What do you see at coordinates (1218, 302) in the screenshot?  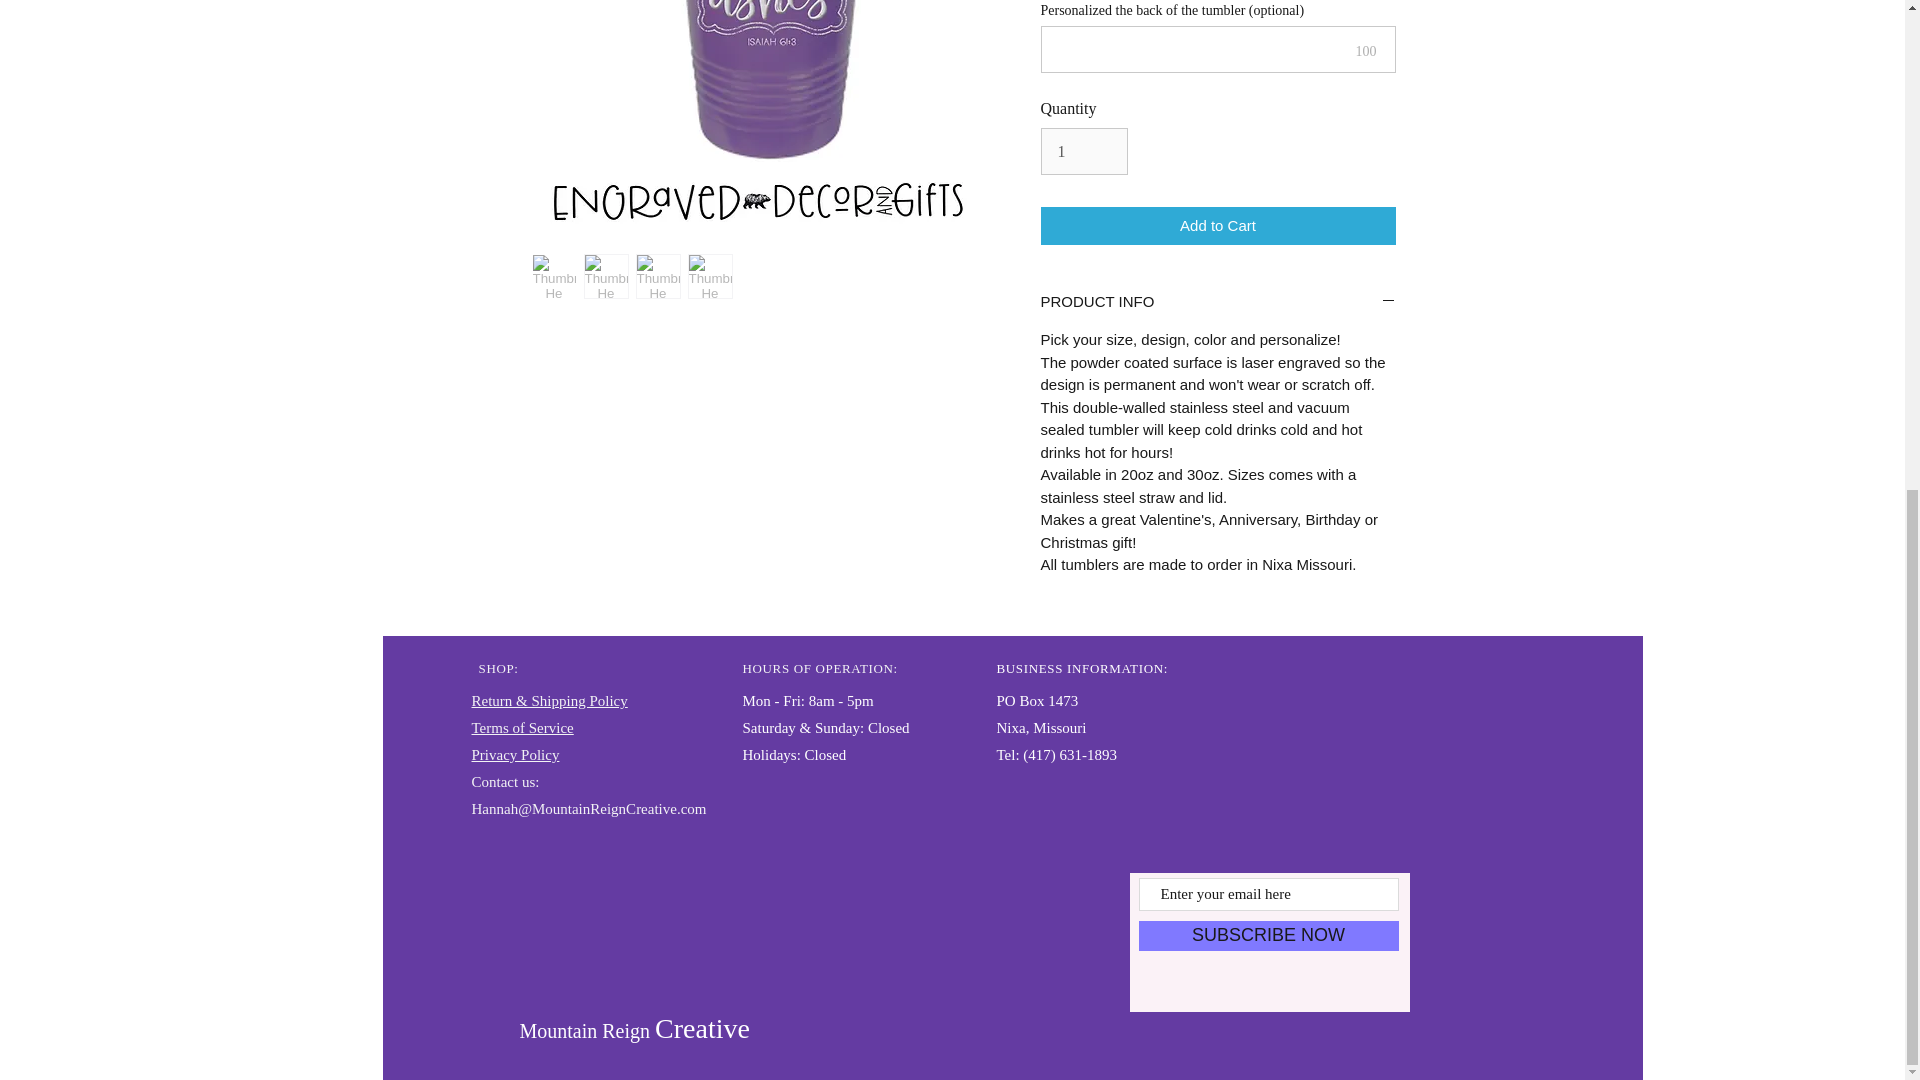 I see `PRODUCT INFO` at bounding box center [1218, 302].